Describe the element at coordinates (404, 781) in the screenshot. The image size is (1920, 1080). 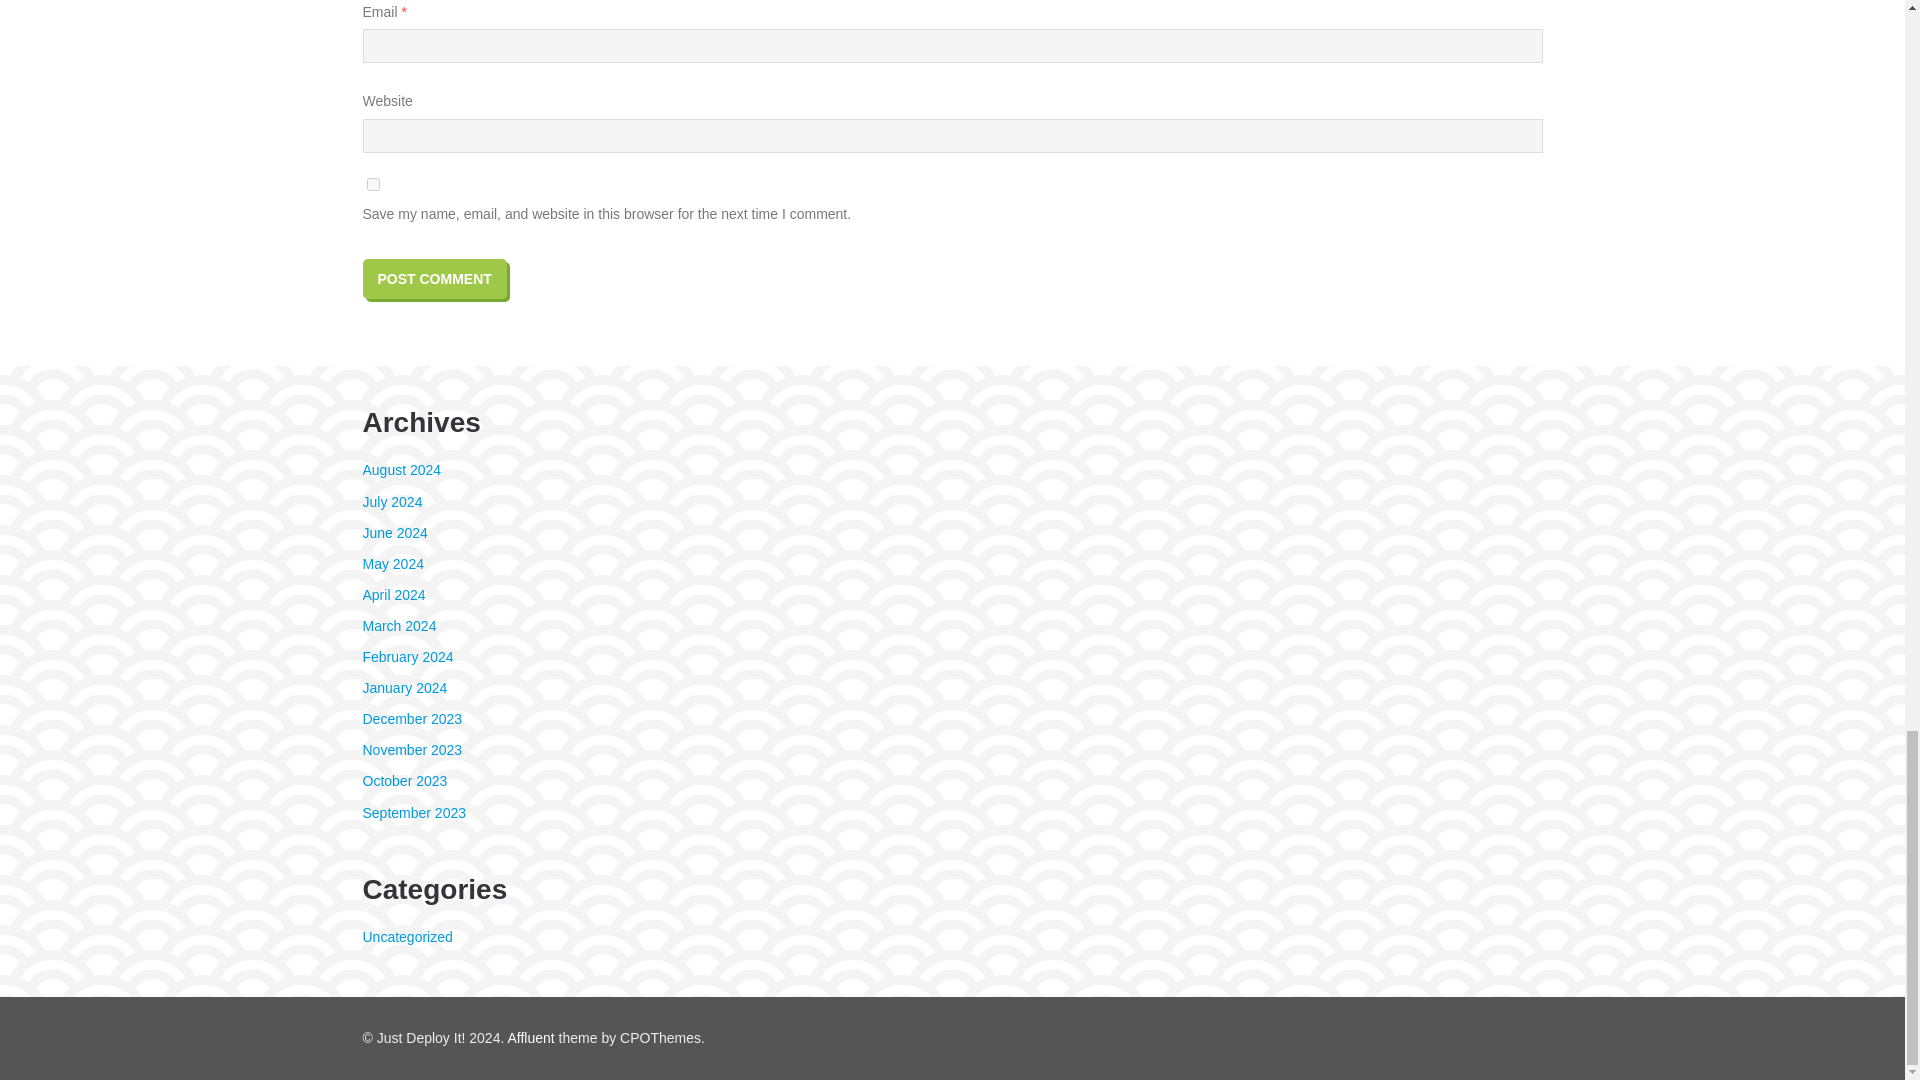
I see `October 2023` at that location.